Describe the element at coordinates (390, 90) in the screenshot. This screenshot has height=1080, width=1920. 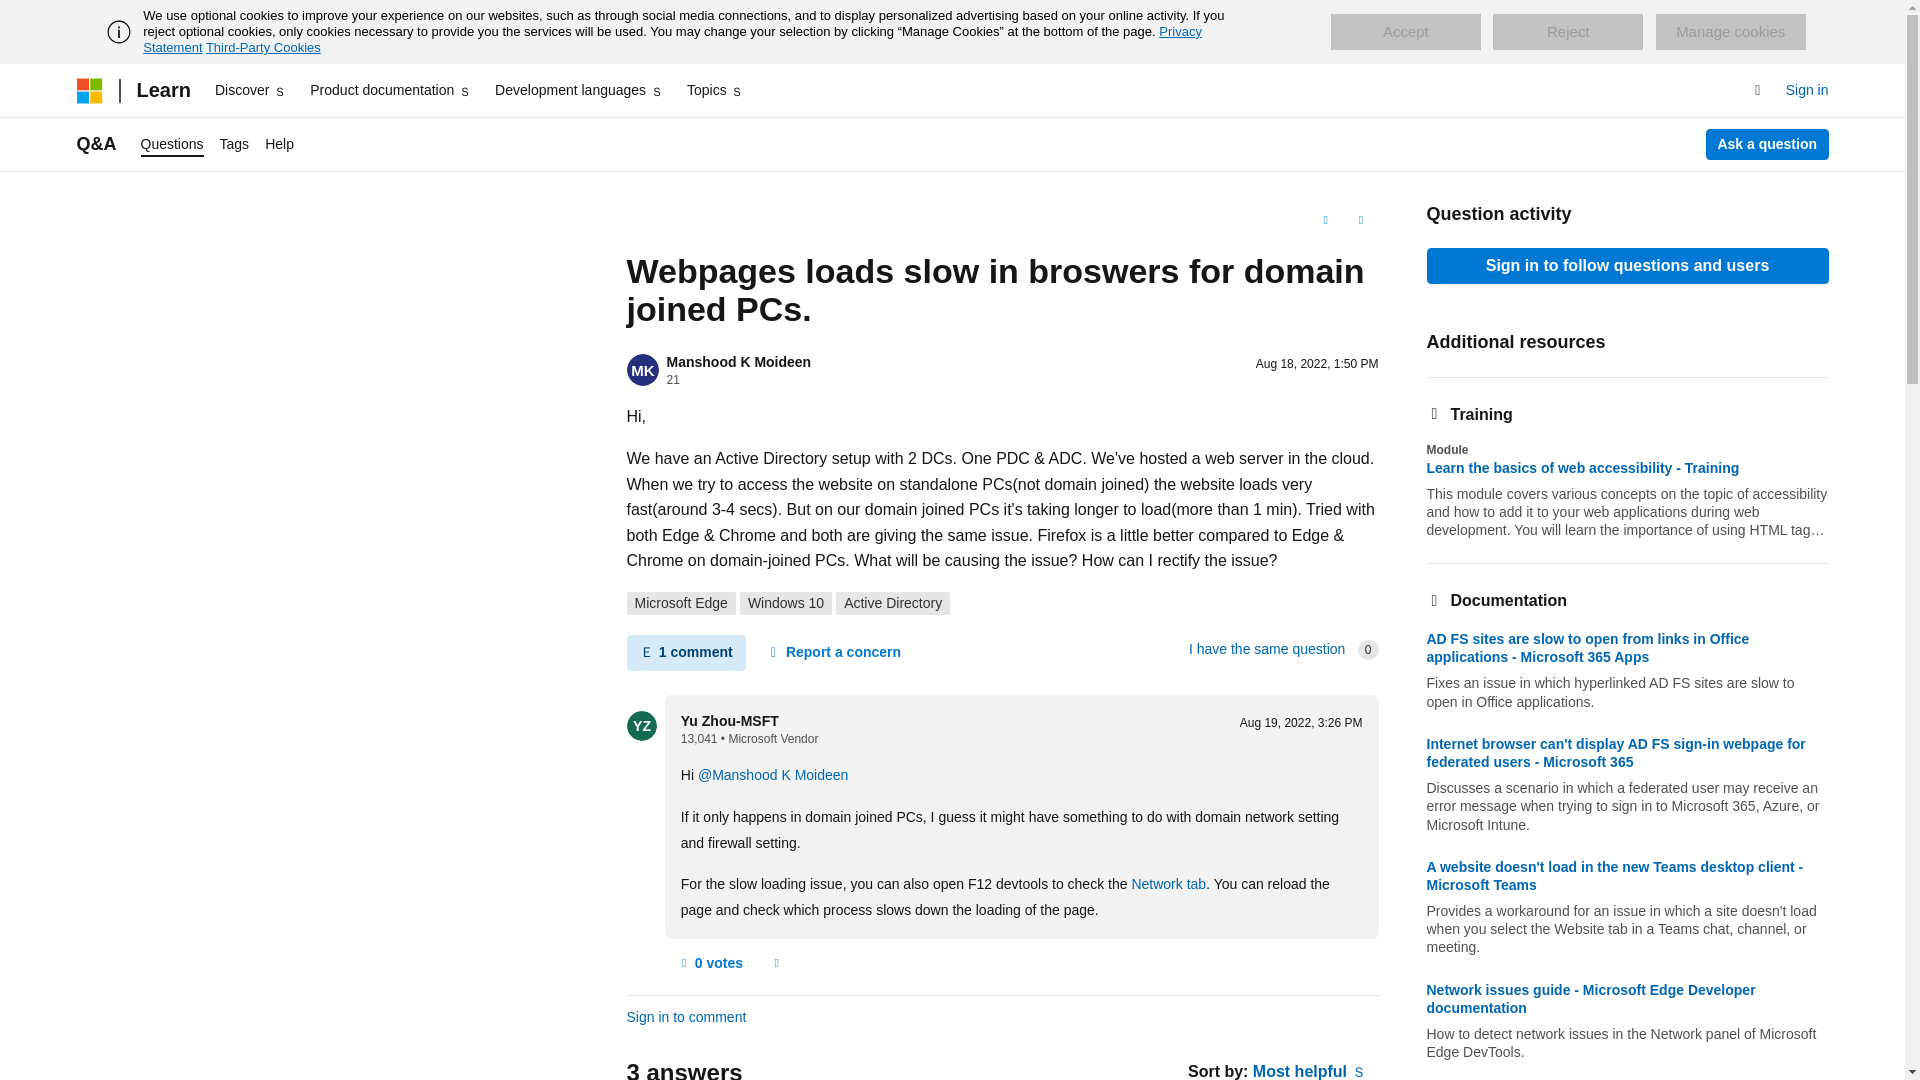
I see `Product documentation` at that location.